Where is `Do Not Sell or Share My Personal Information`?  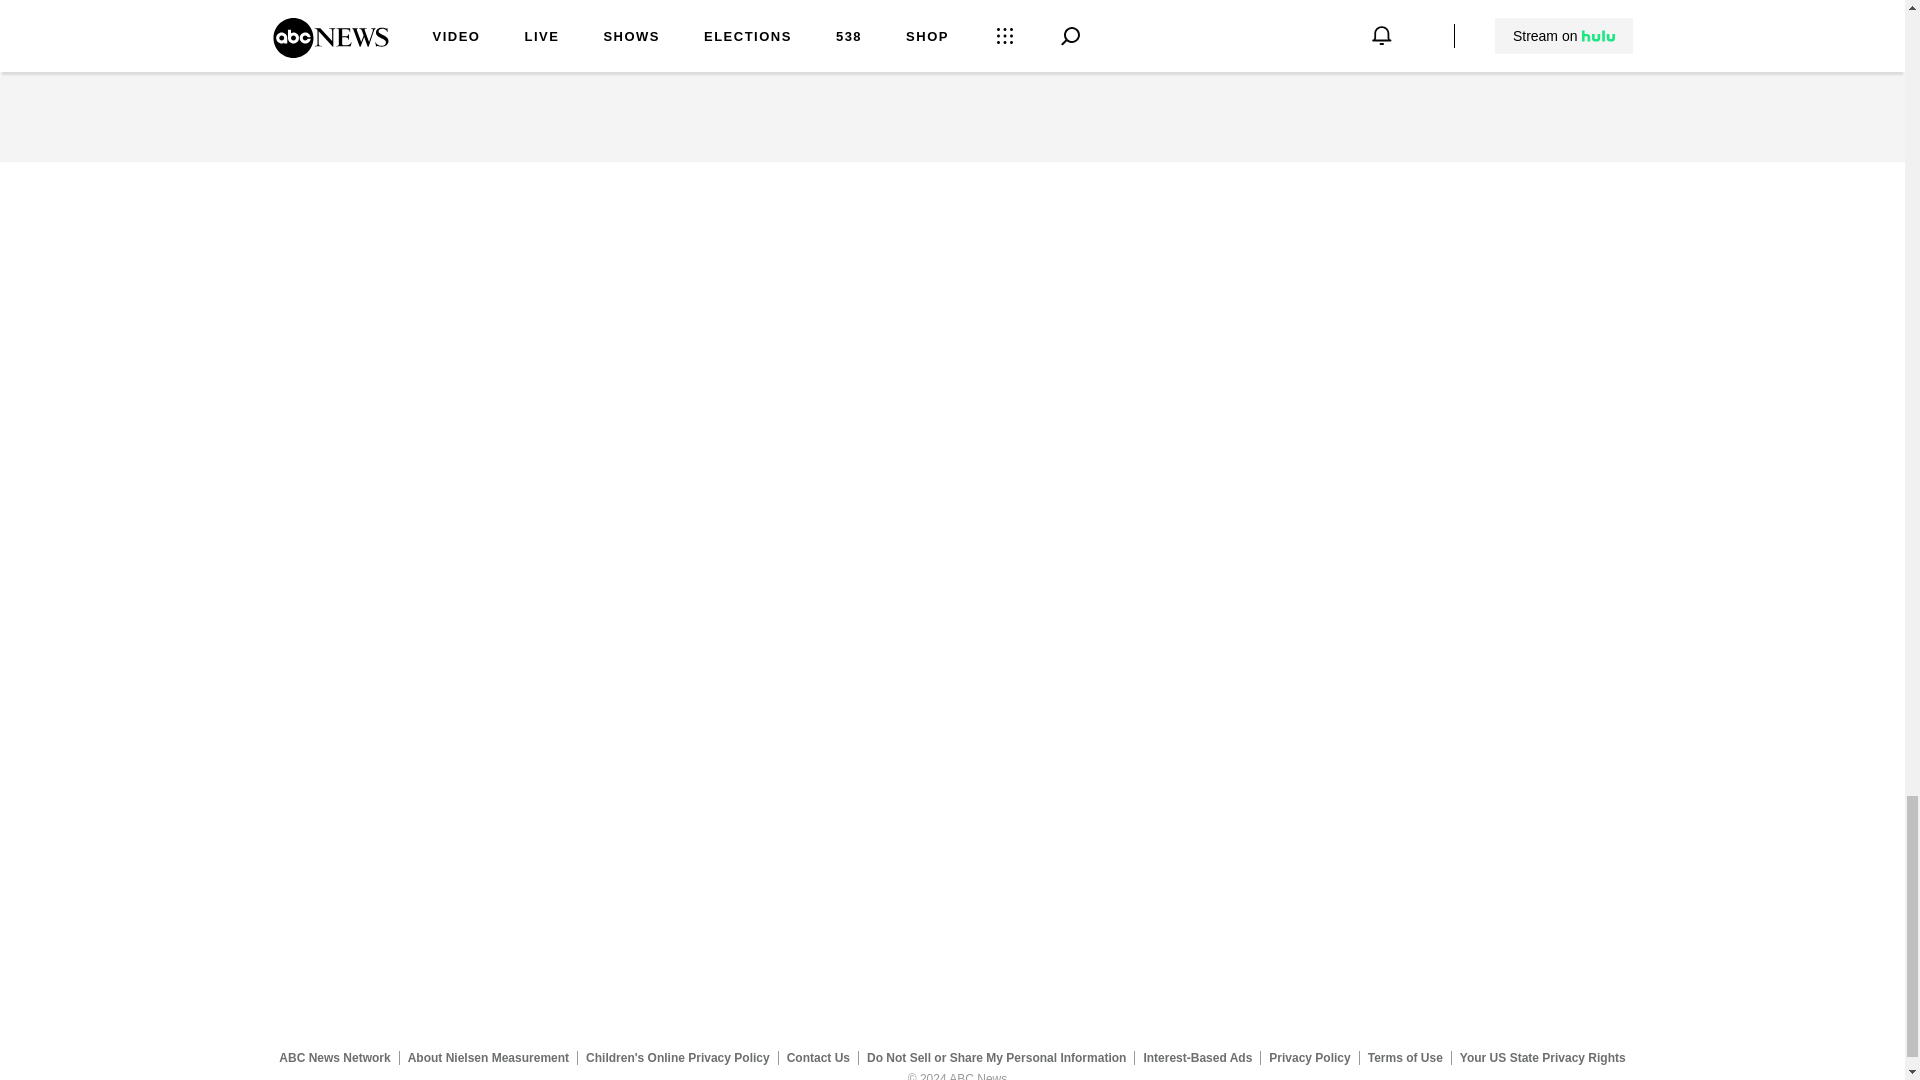 Do Not Sell or Share My Personal Information is located at coordinates (996, 1057).